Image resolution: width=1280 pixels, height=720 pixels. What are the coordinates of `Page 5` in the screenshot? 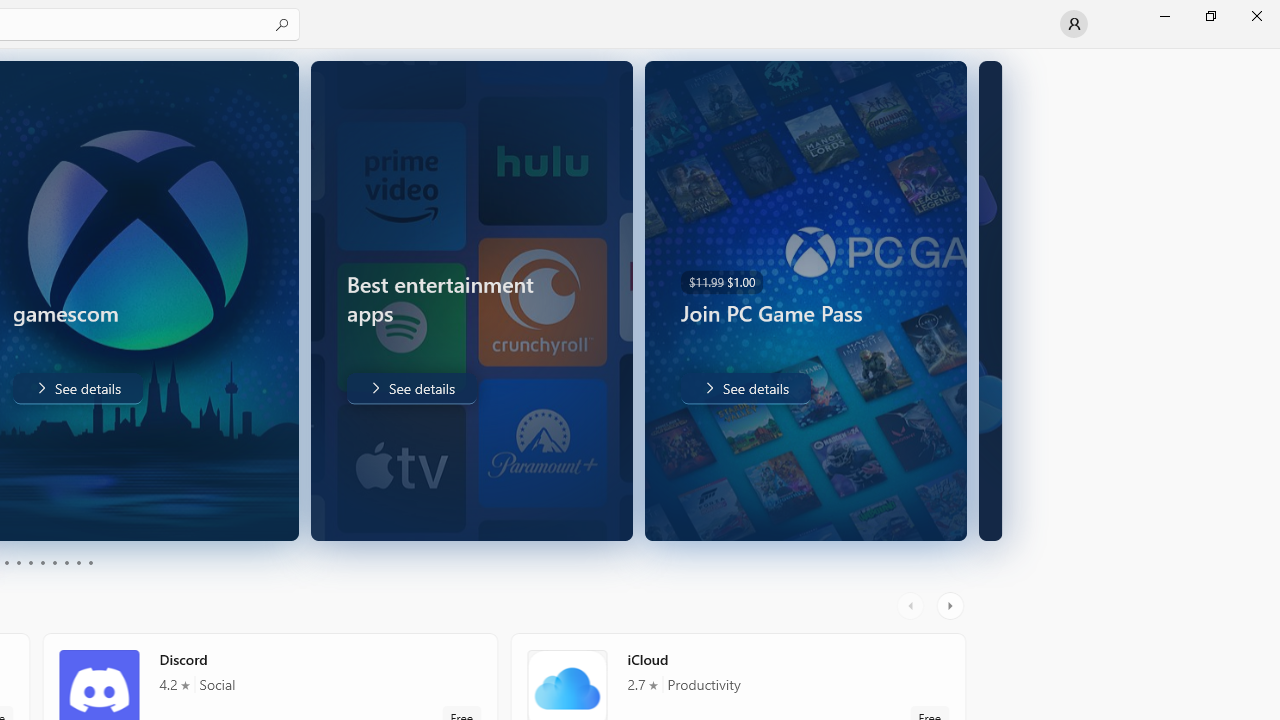 It's located at (30, 562).